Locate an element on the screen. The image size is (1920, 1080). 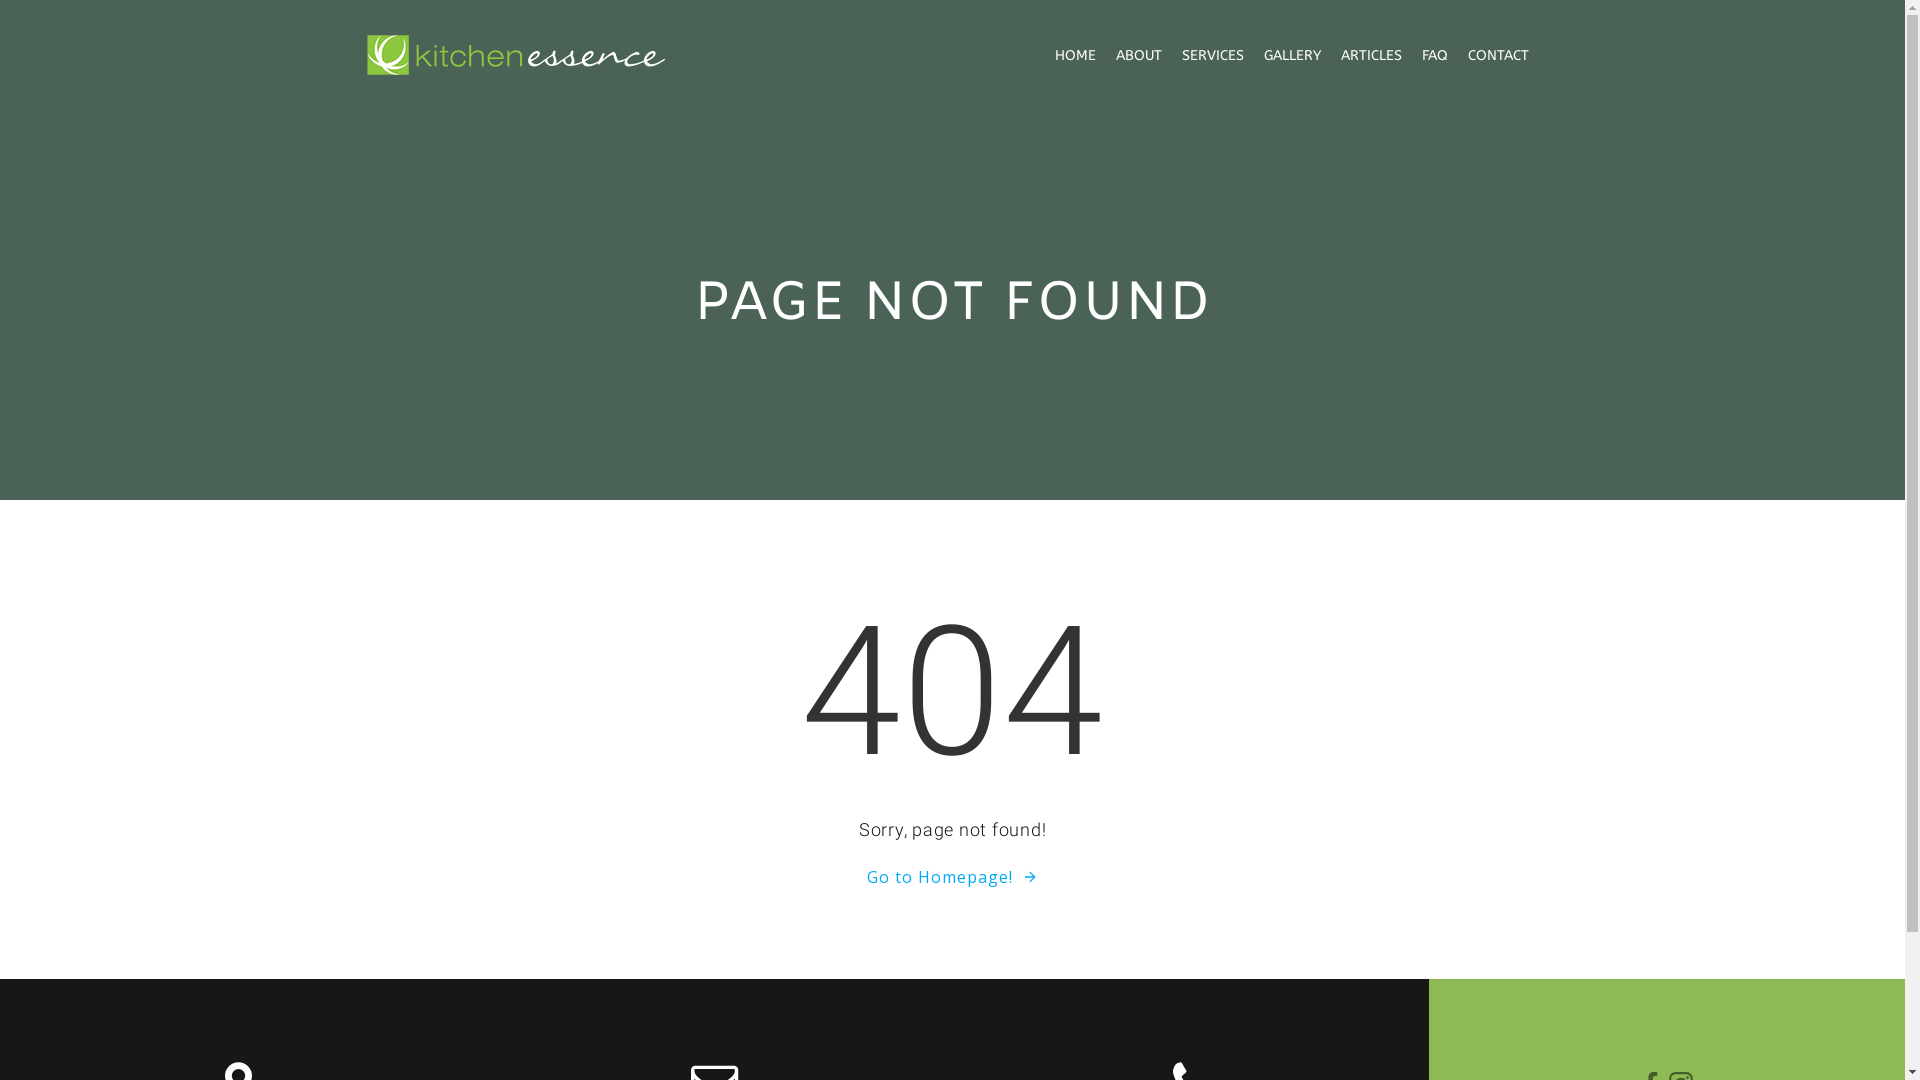
GALLERY is located at coordinates (1292, 54).